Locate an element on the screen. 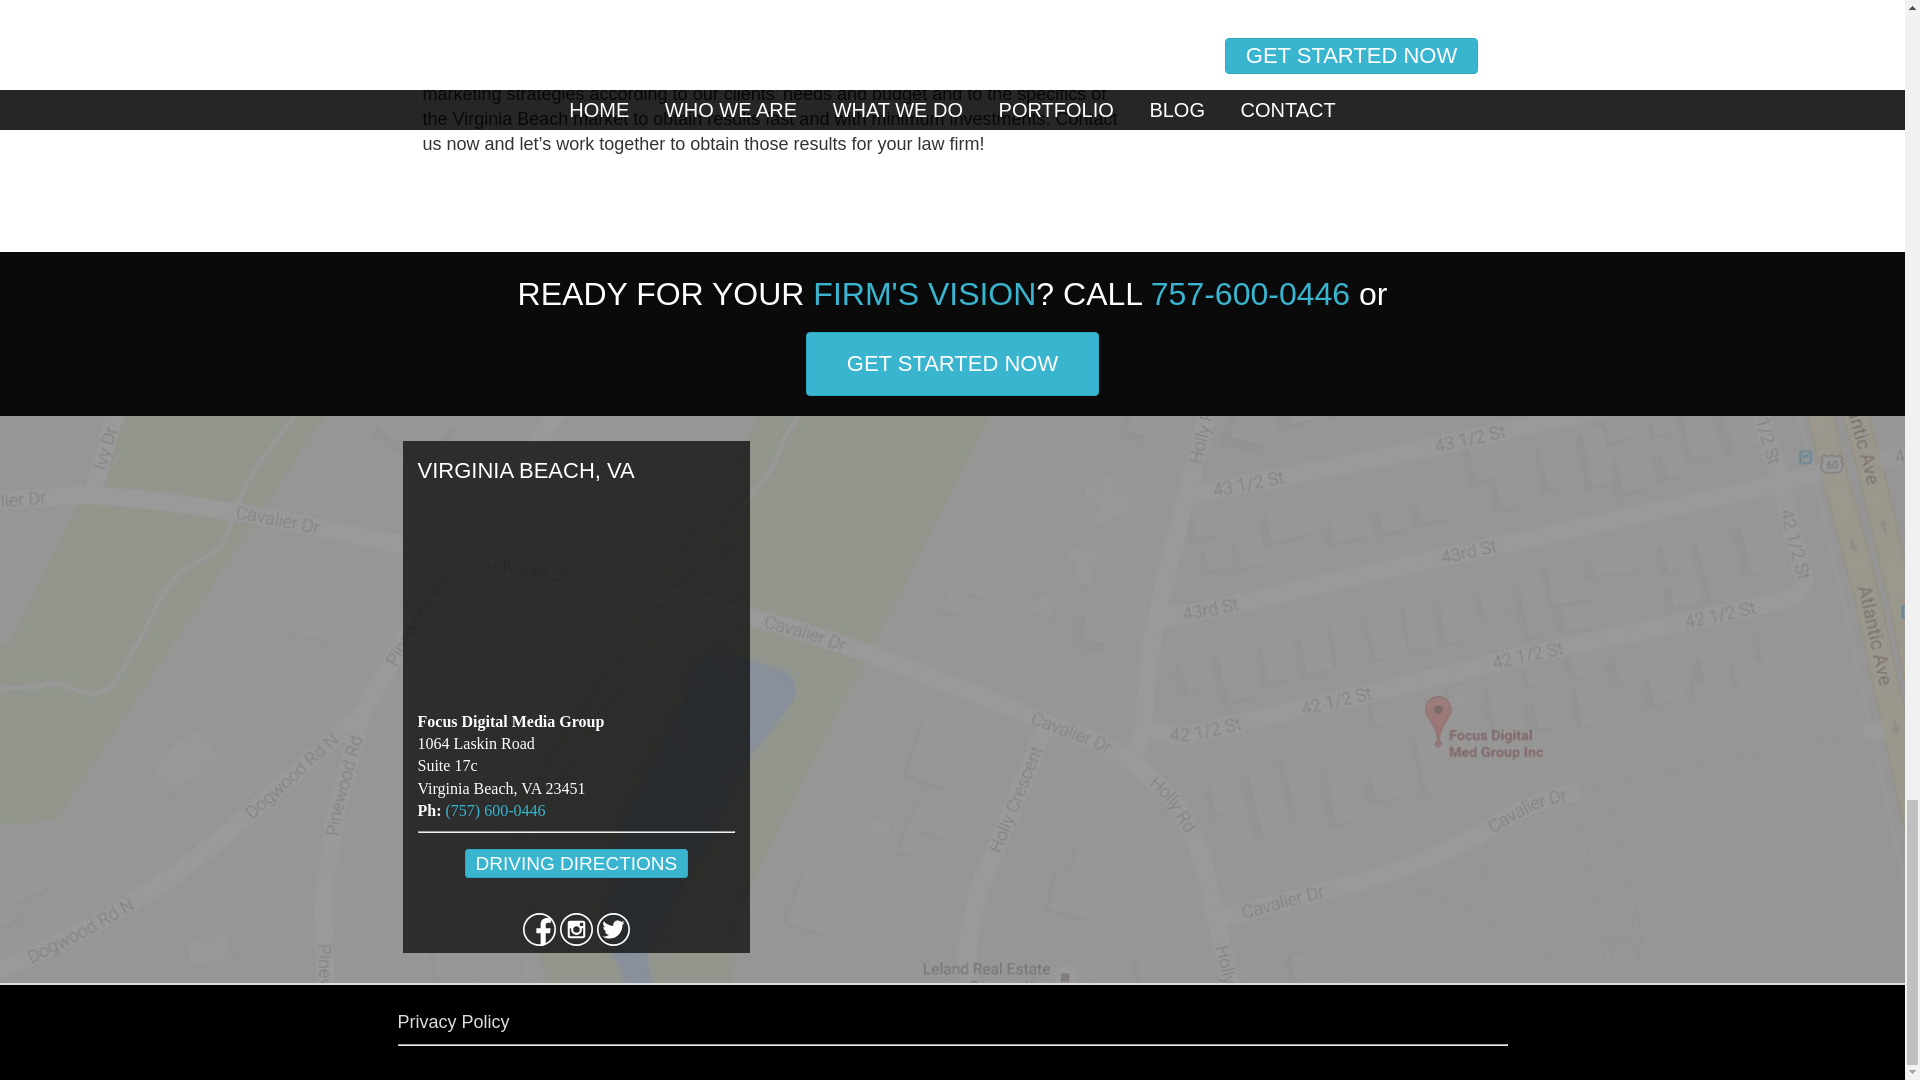  DRIVING DIRECTIONS is located at coordinates (576, 863).